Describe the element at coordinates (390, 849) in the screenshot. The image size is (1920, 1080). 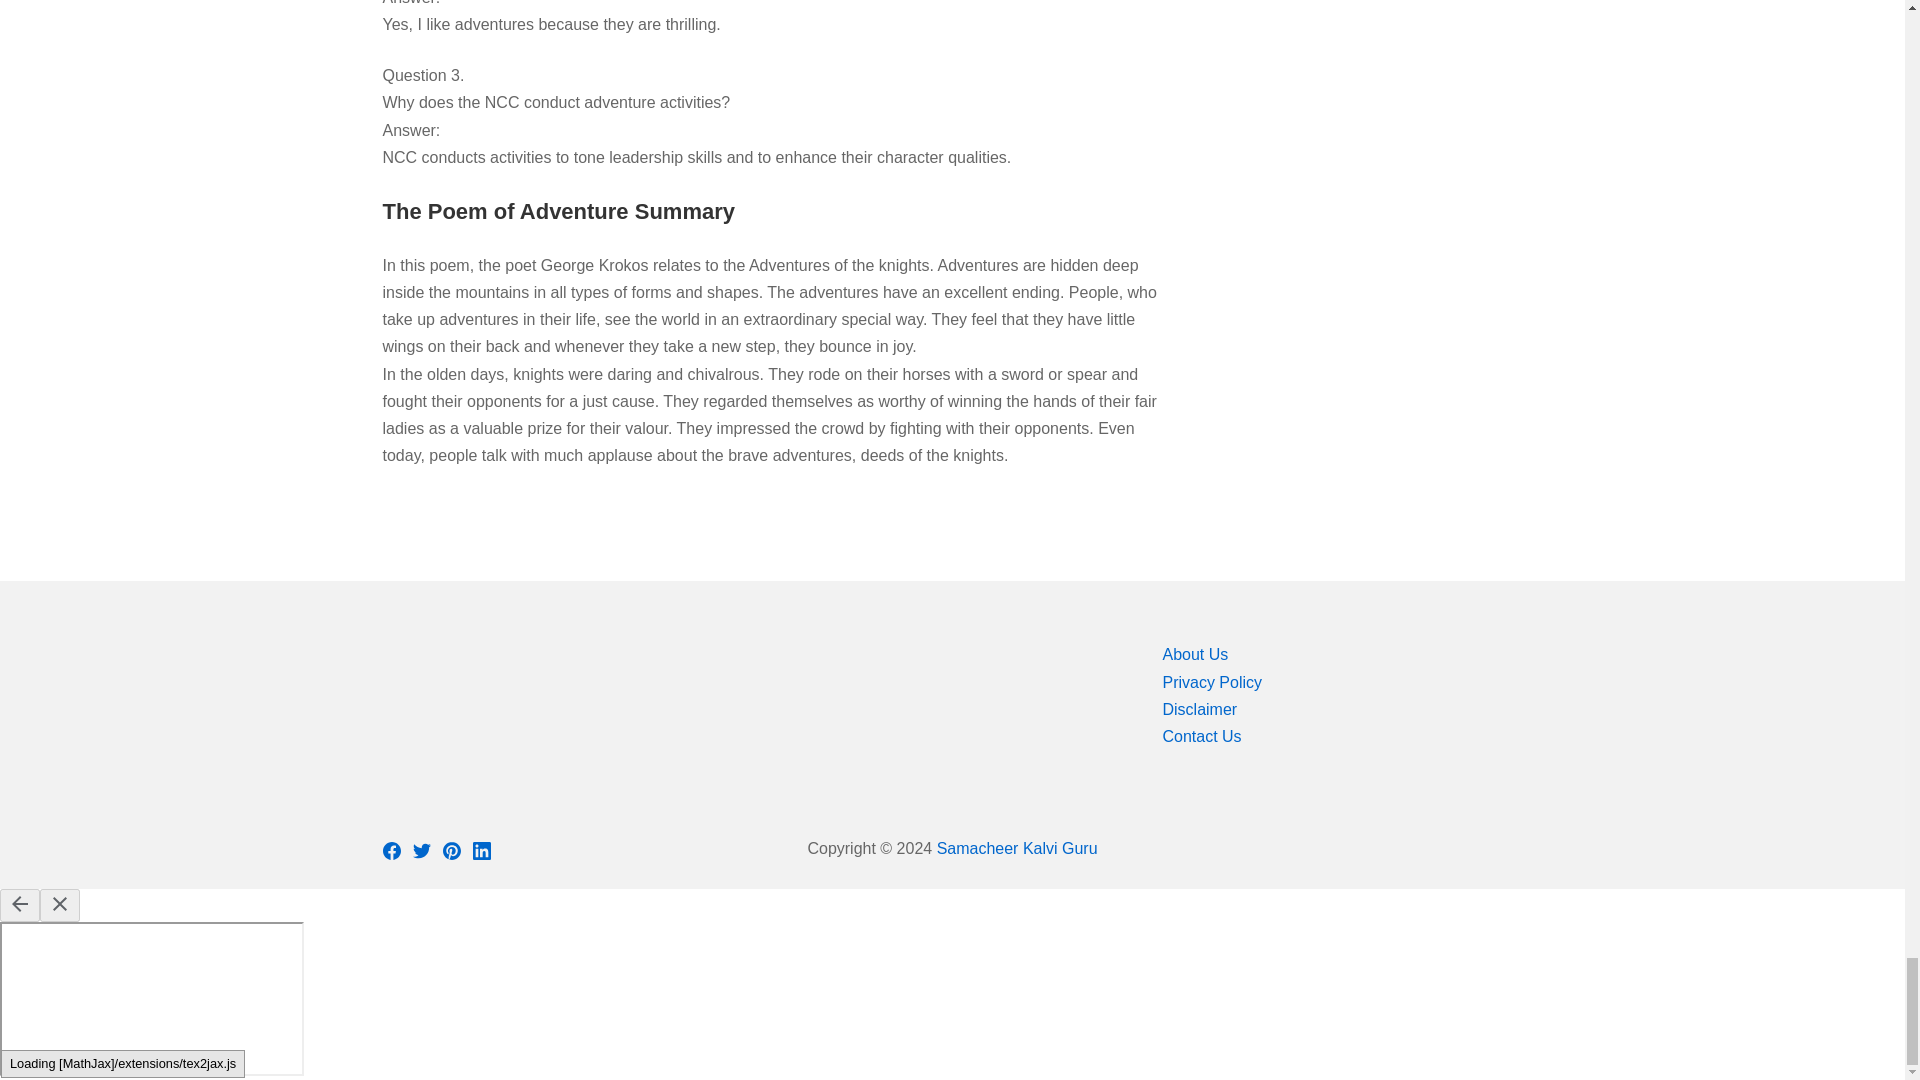
I see `Pinterest icon` at that location.